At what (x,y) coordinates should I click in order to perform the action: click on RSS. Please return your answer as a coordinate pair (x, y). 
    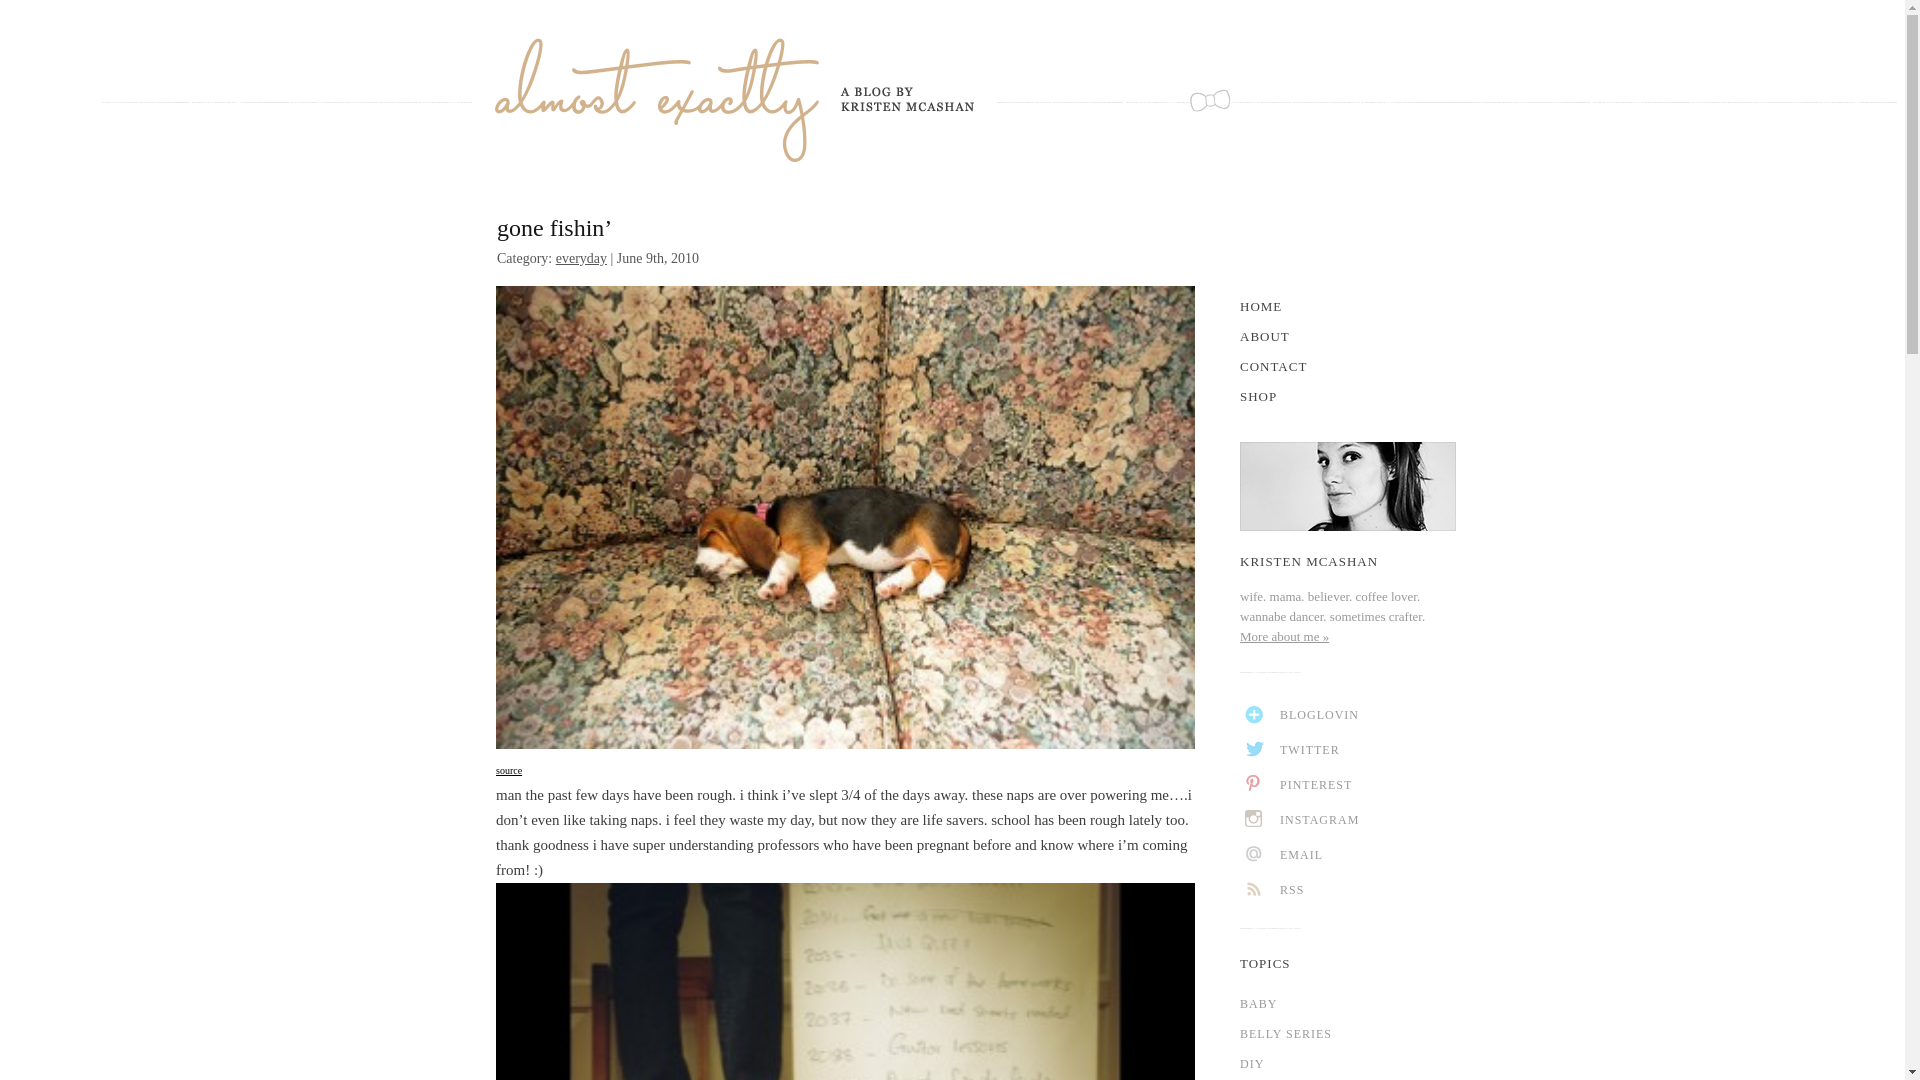
    Looking at the image, I should click on (1355, 890).